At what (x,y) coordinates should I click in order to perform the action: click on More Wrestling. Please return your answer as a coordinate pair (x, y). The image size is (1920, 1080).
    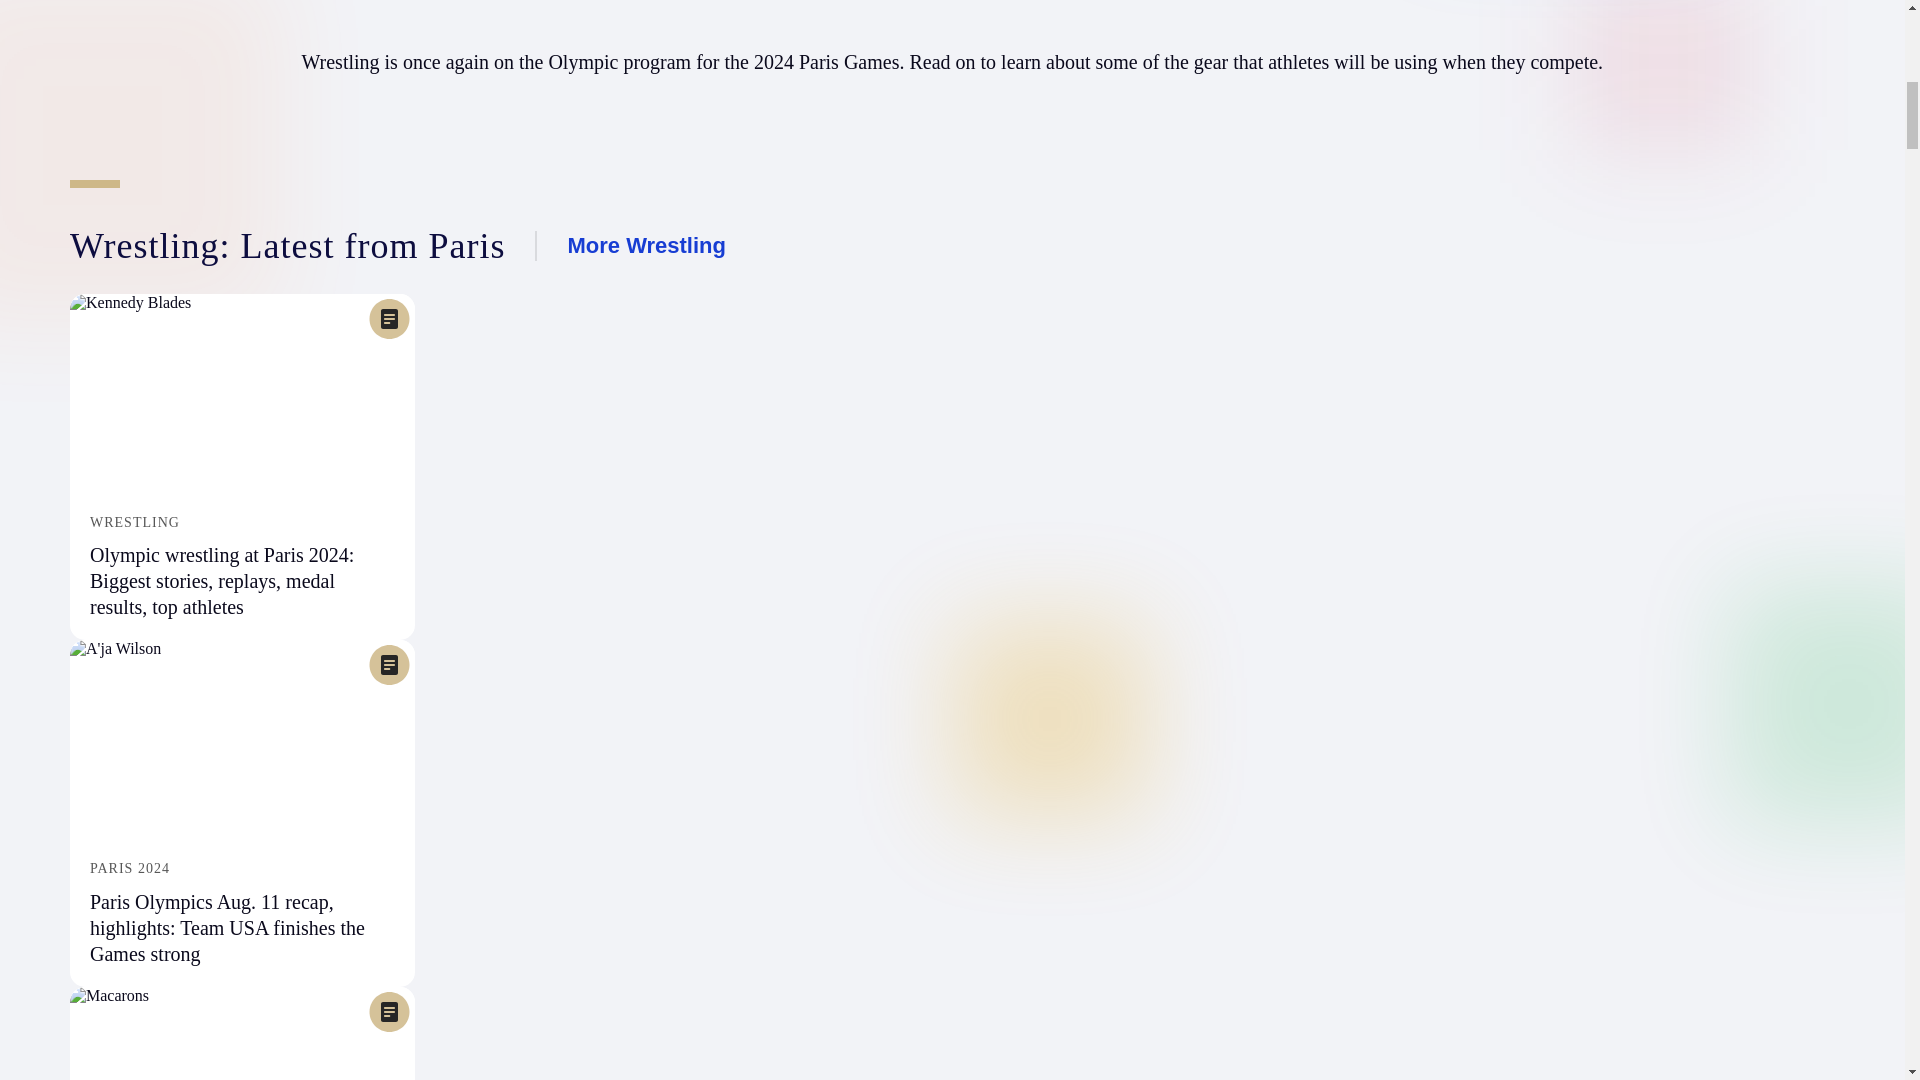
    Looking at the image, I should click on (646, 246).